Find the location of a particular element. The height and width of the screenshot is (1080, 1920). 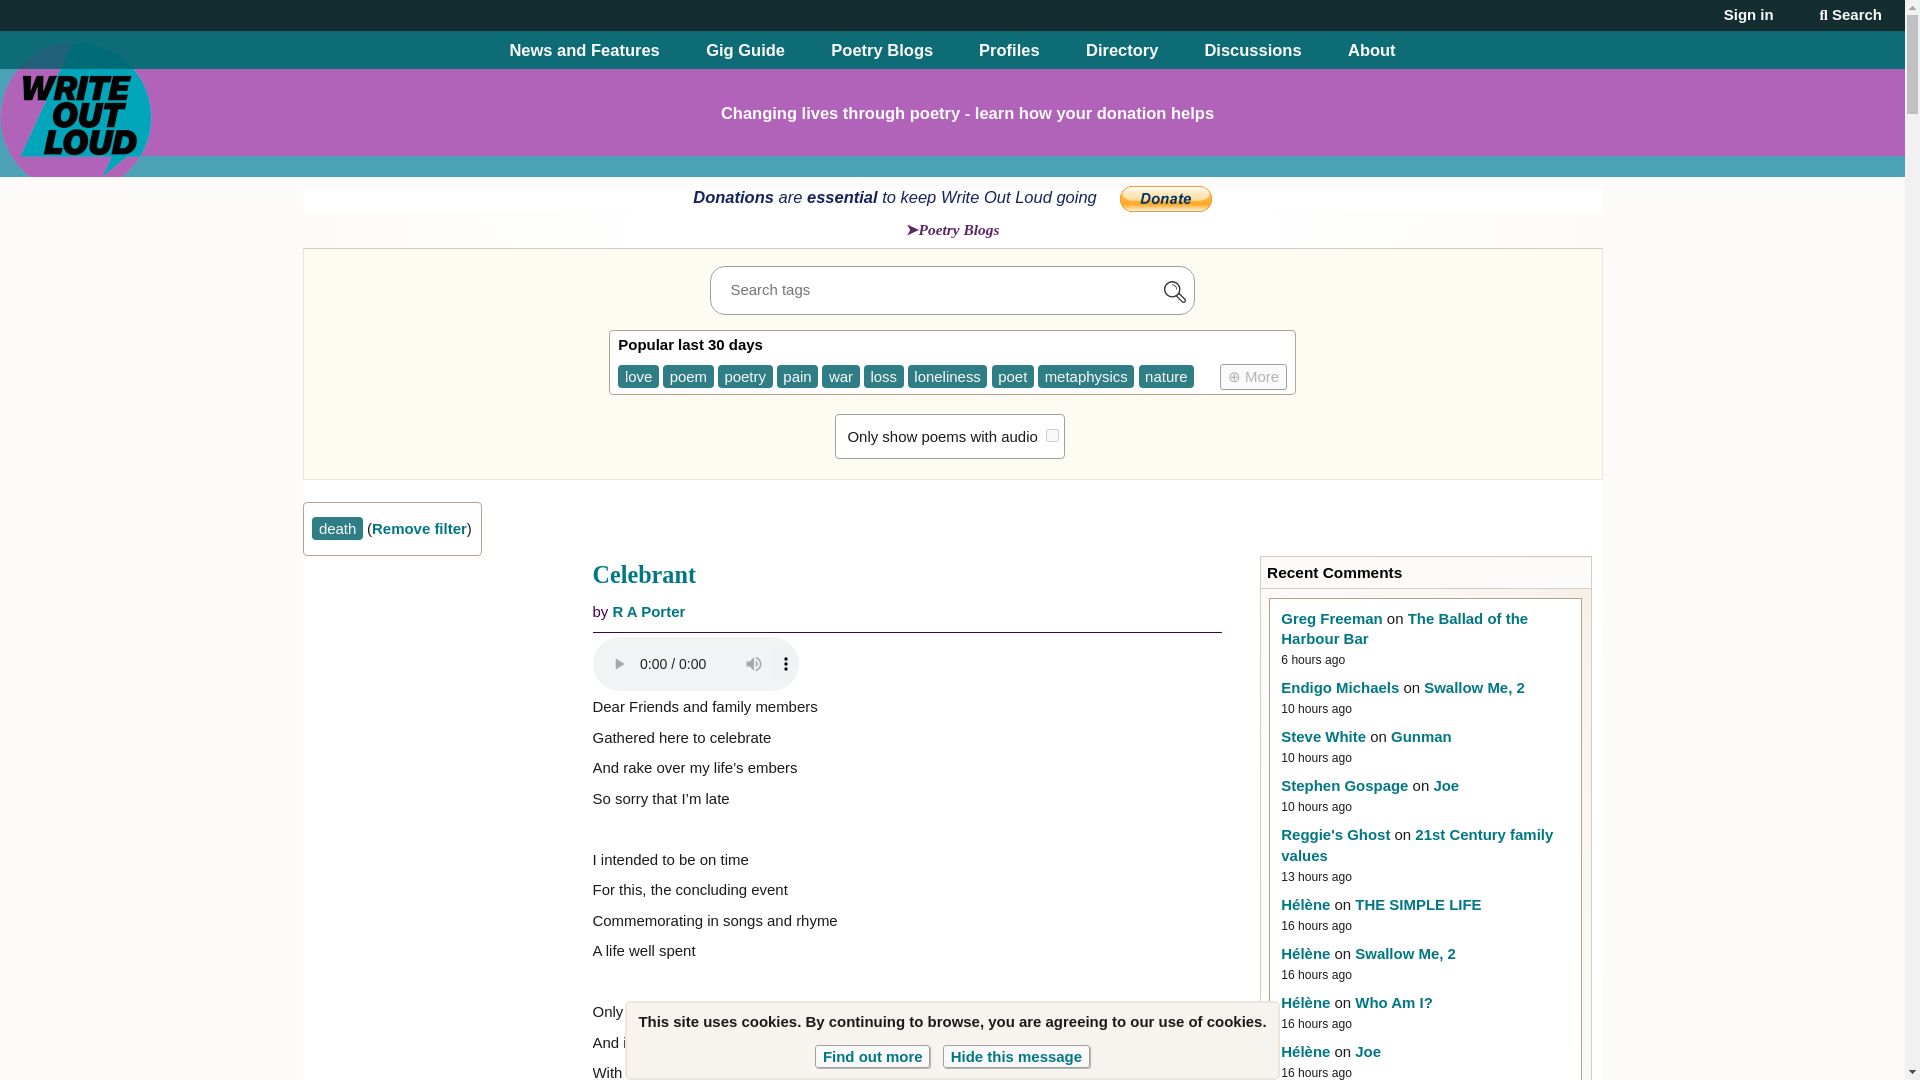

loneliness is located at coordinates (948, 376).